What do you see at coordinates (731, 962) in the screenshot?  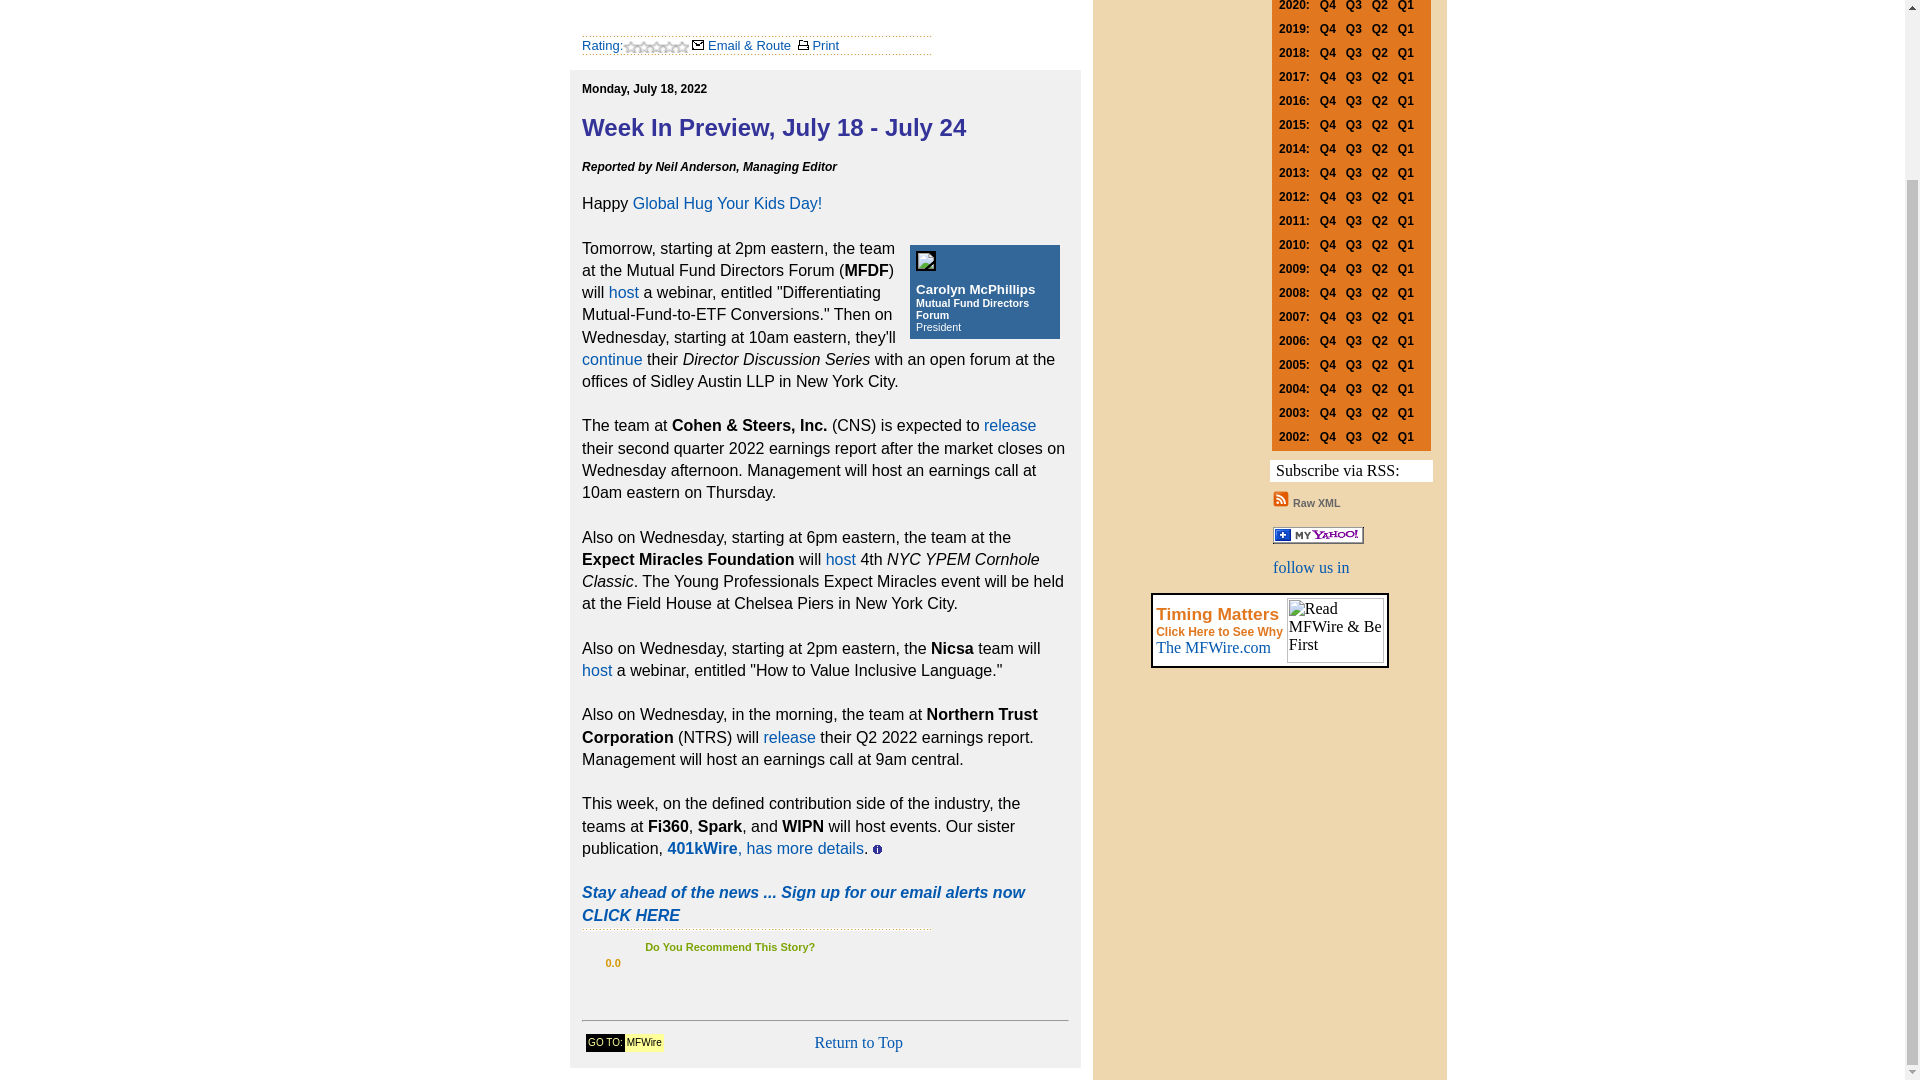 I see `Excellent Story - 5 stars` at bounding box center [731, 962].